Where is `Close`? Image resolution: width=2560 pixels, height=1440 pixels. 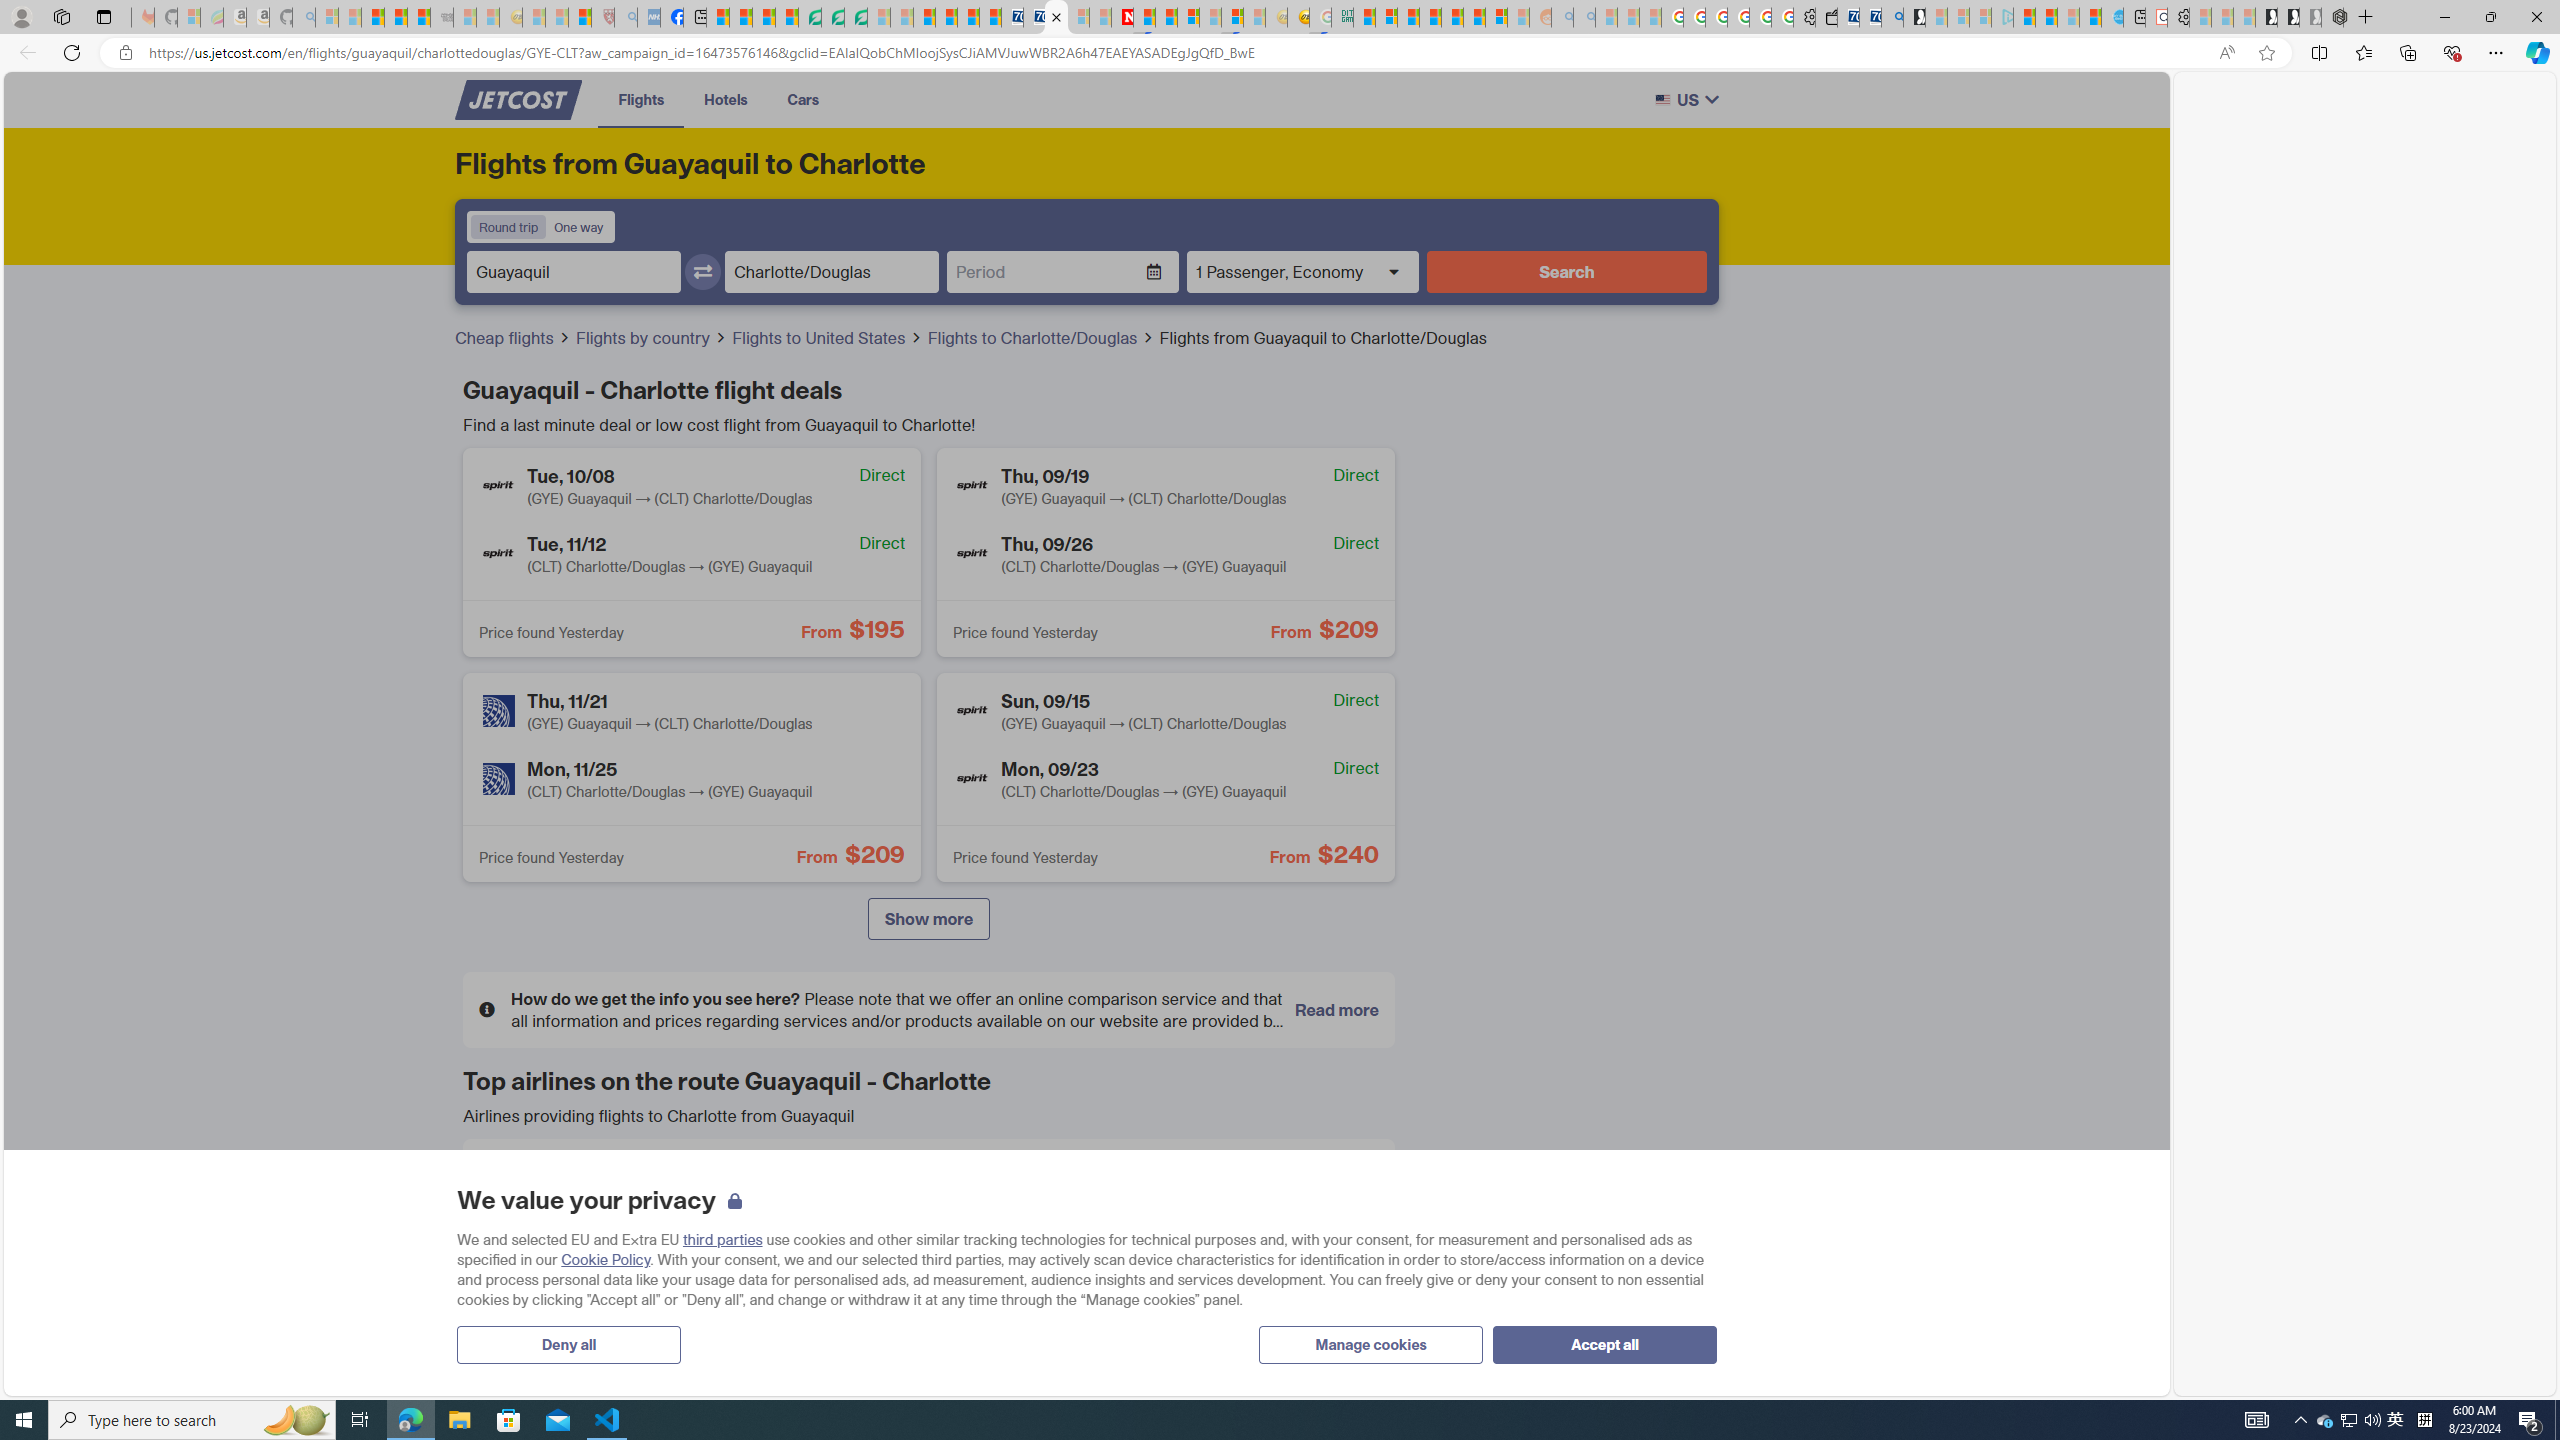 Close is located at coordinates (2536, 17).